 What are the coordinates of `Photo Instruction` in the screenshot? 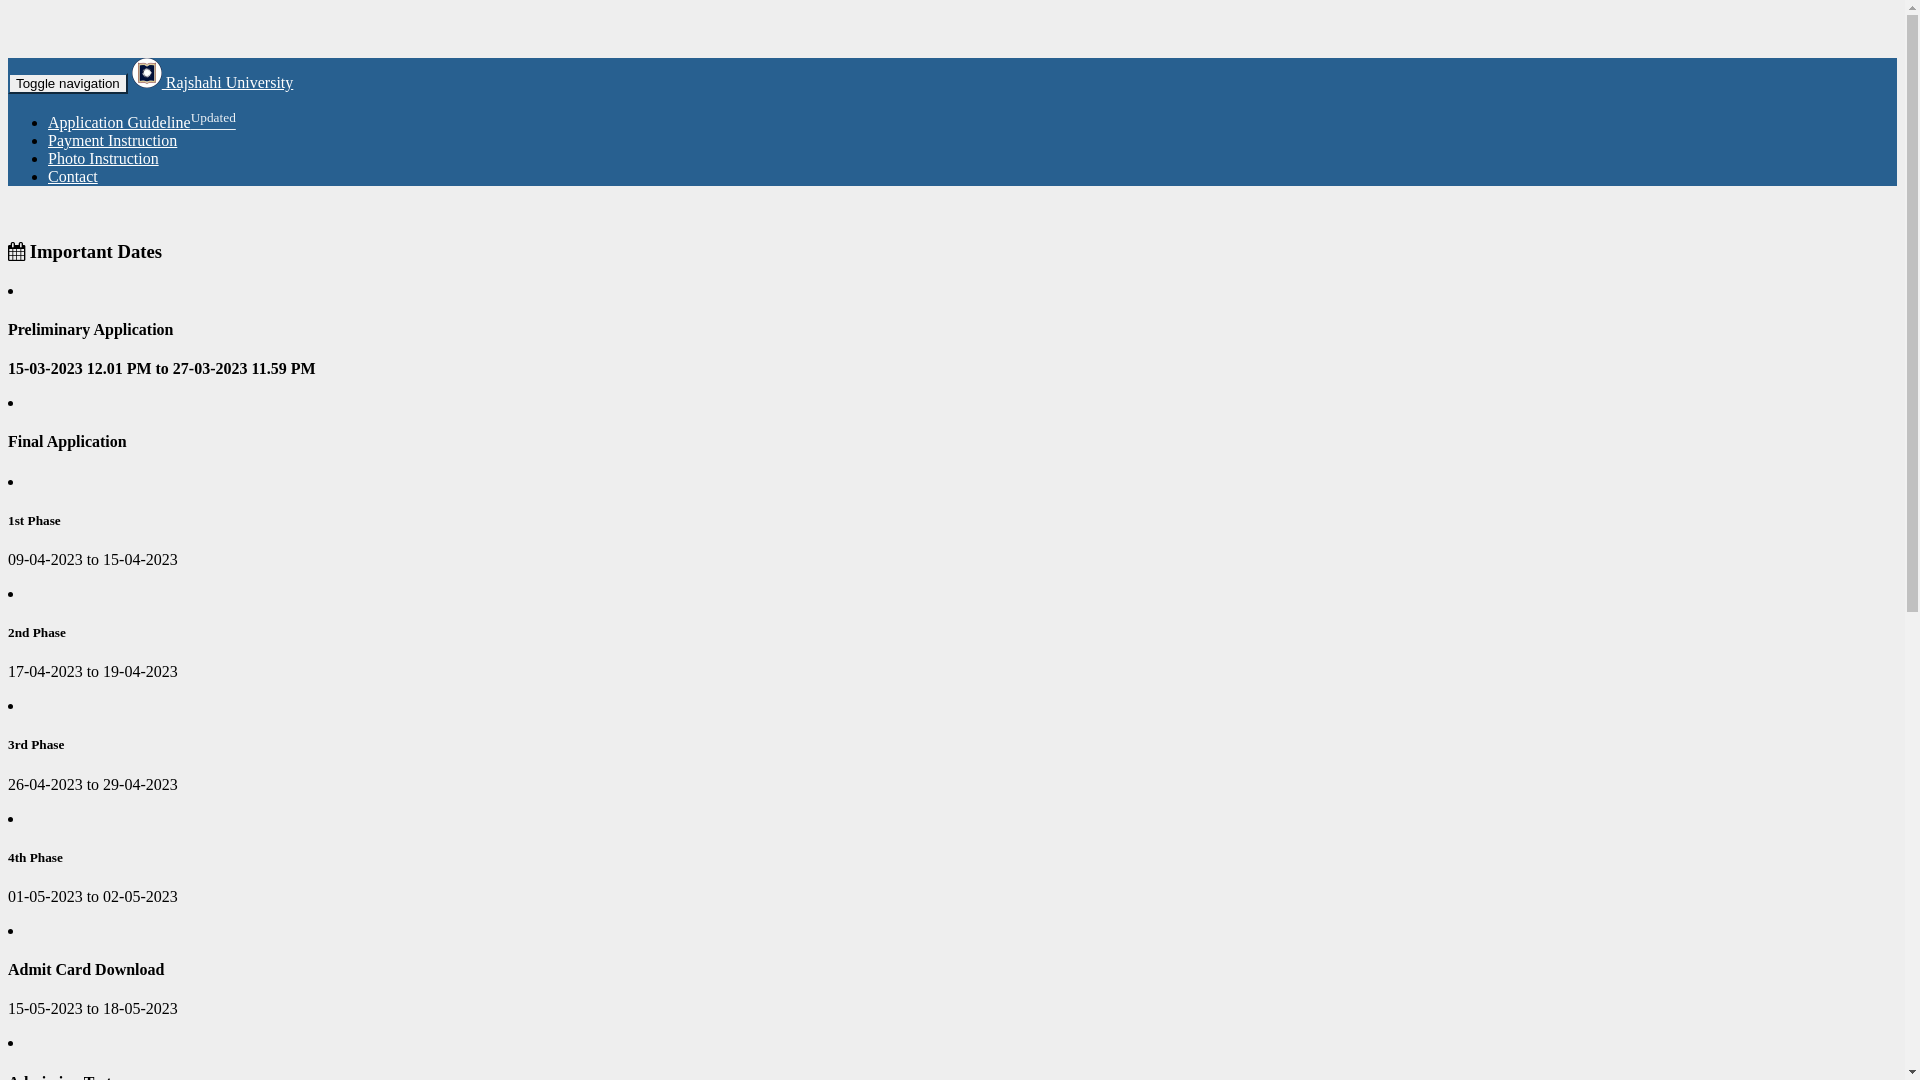 It's located at (104, 158).